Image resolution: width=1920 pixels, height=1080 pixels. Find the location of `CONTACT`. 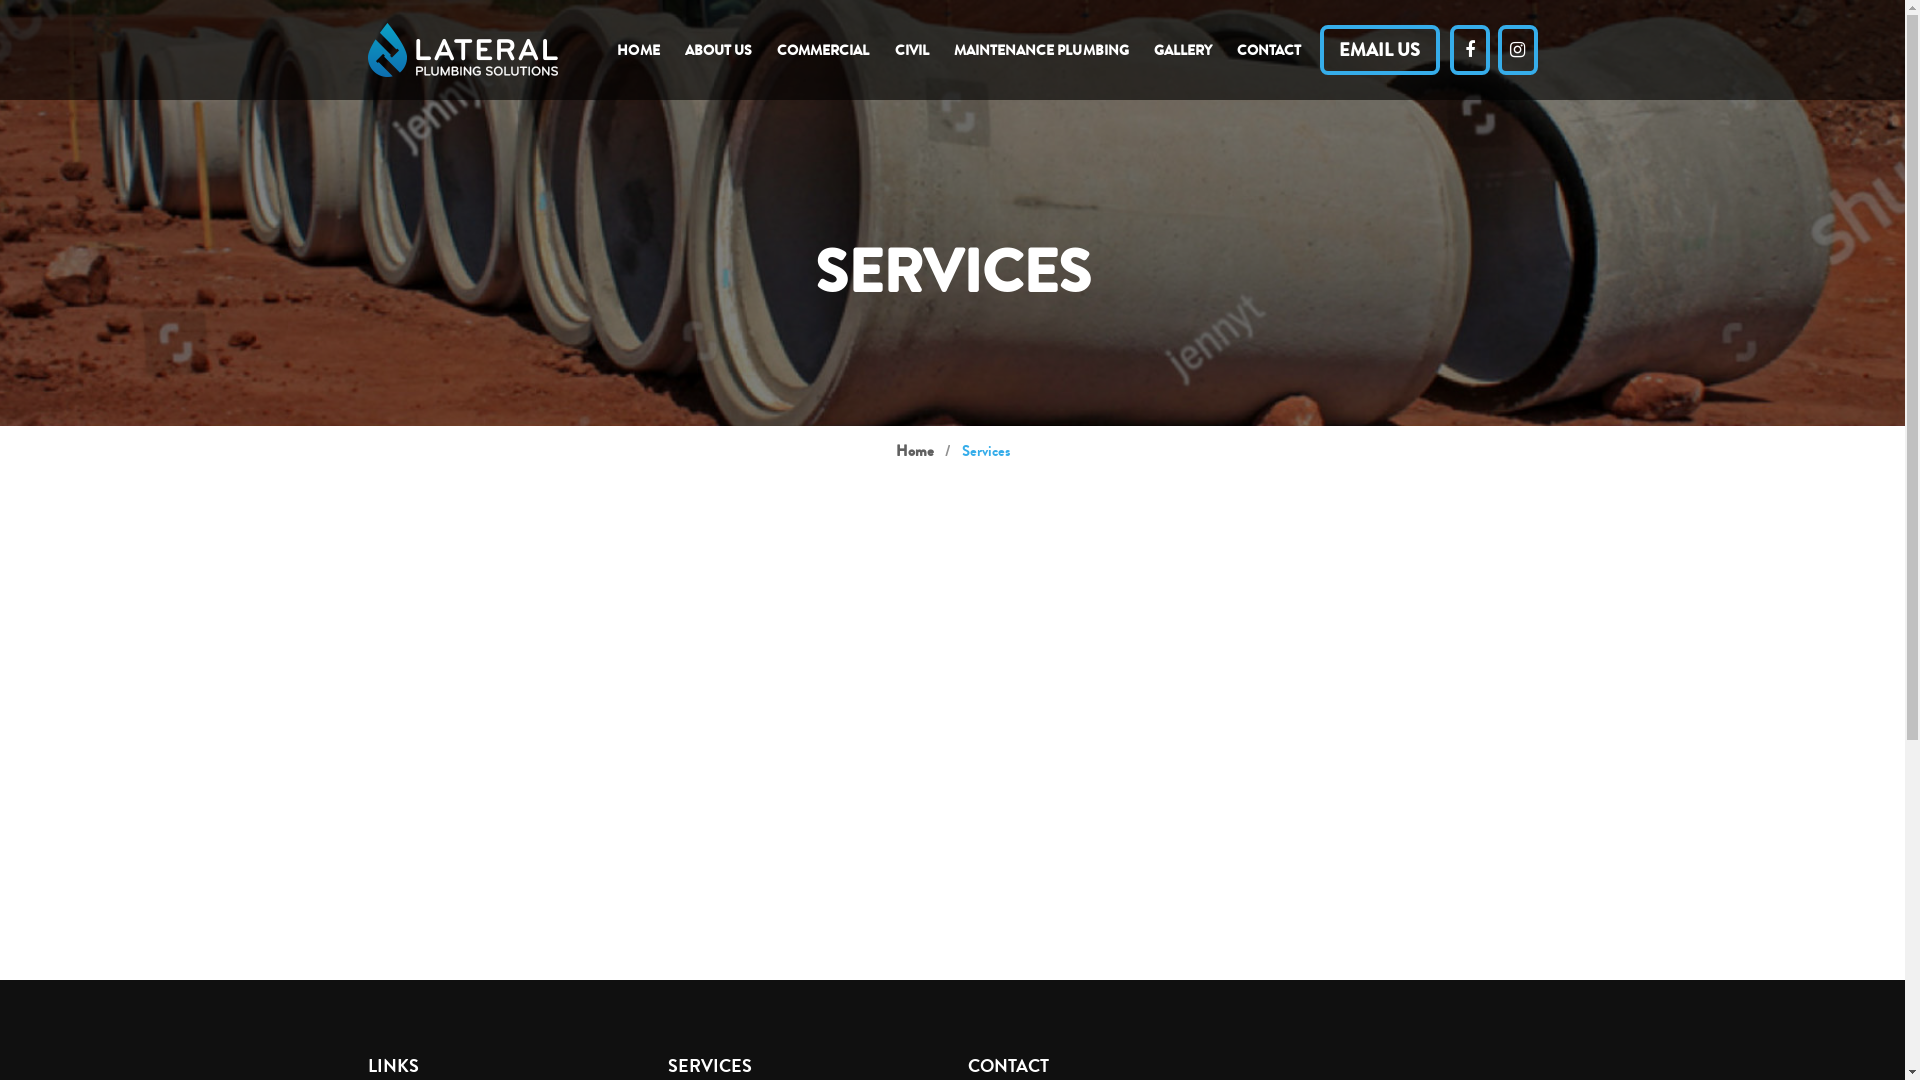

CONTACT is located at coordinates (1269, 43).